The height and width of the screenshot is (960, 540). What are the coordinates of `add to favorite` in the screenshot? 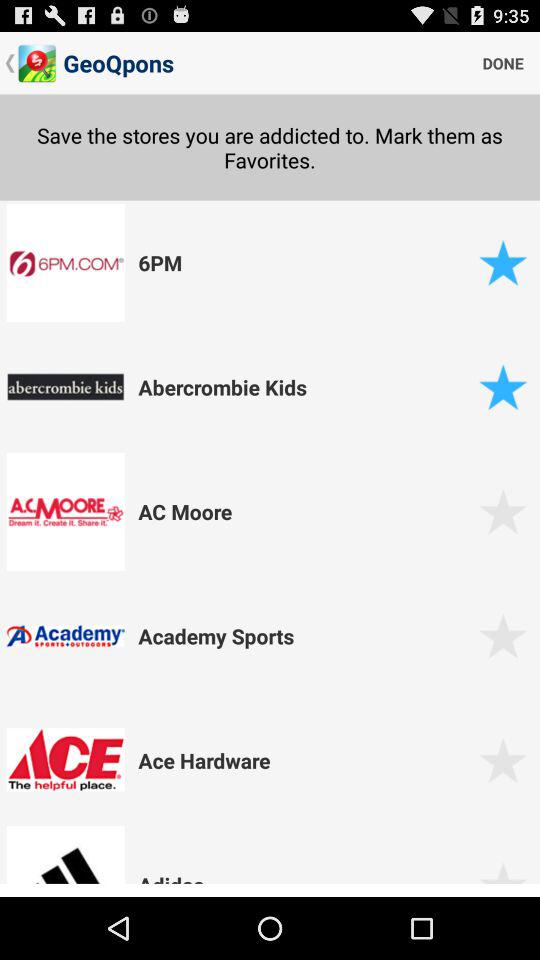 It's located at (502, 880).